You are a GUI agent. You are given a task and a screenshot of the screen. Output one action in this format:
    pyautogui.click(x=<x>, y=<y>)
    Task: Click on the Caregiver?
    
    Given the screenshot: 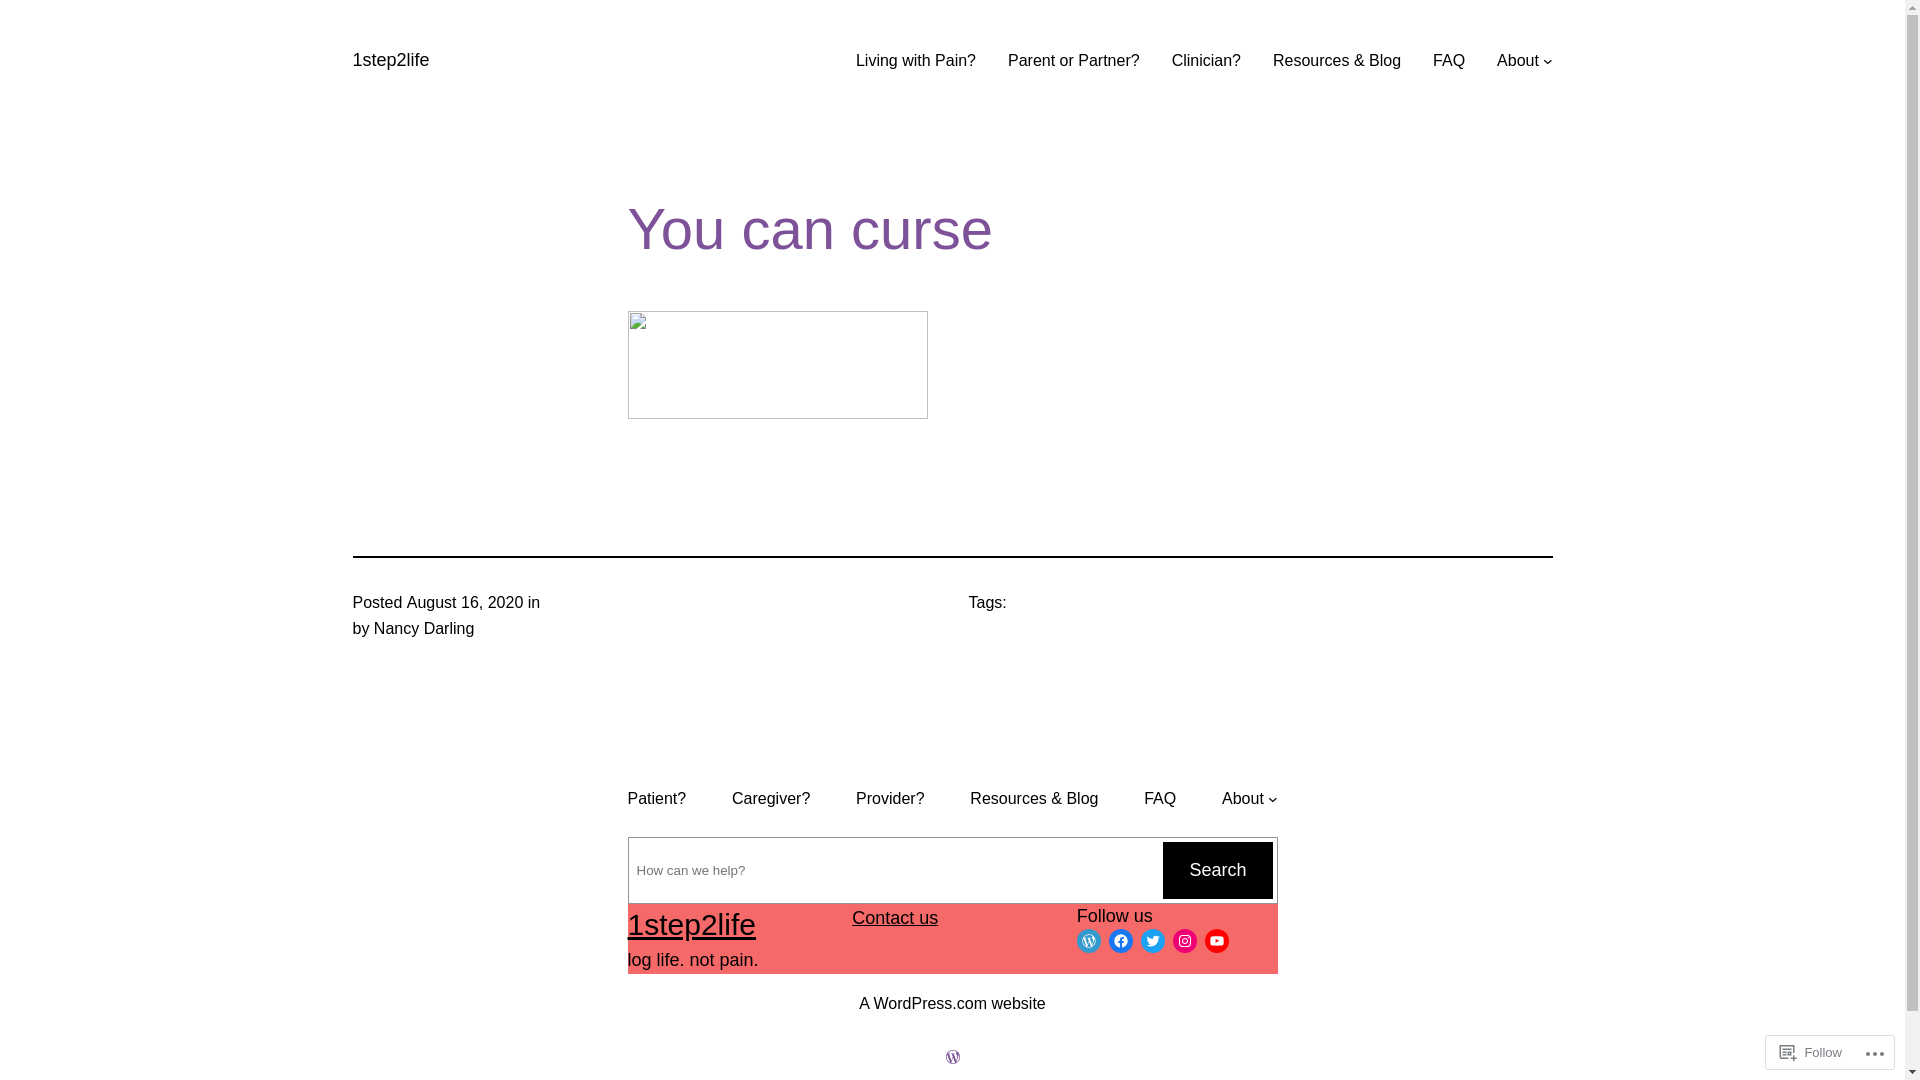 What is the action you would take?
    pyautogui.click(x=771, y=799)
    